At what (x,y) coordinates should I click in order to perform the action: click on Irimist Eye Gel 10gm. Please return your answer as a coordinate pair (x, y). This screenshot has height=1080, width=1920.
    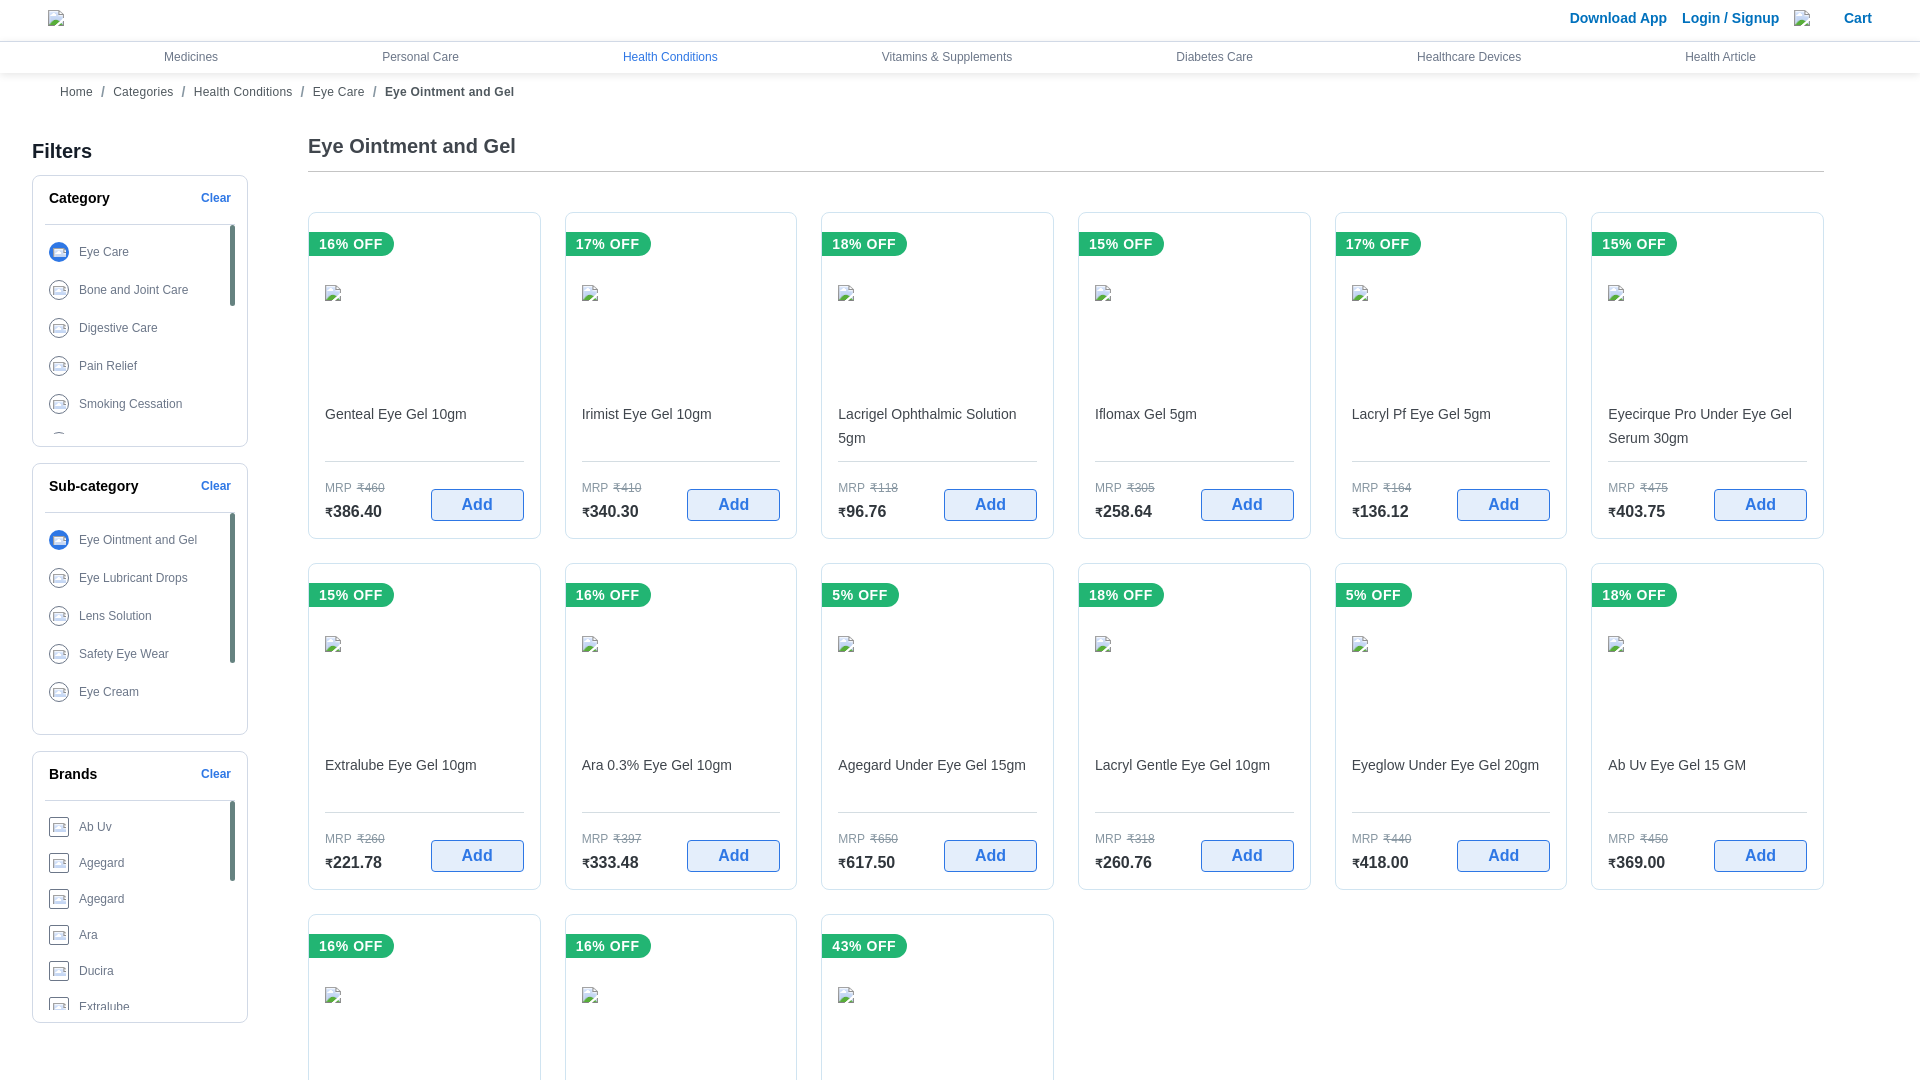
    Looking at the image, I should click on (681, 330).